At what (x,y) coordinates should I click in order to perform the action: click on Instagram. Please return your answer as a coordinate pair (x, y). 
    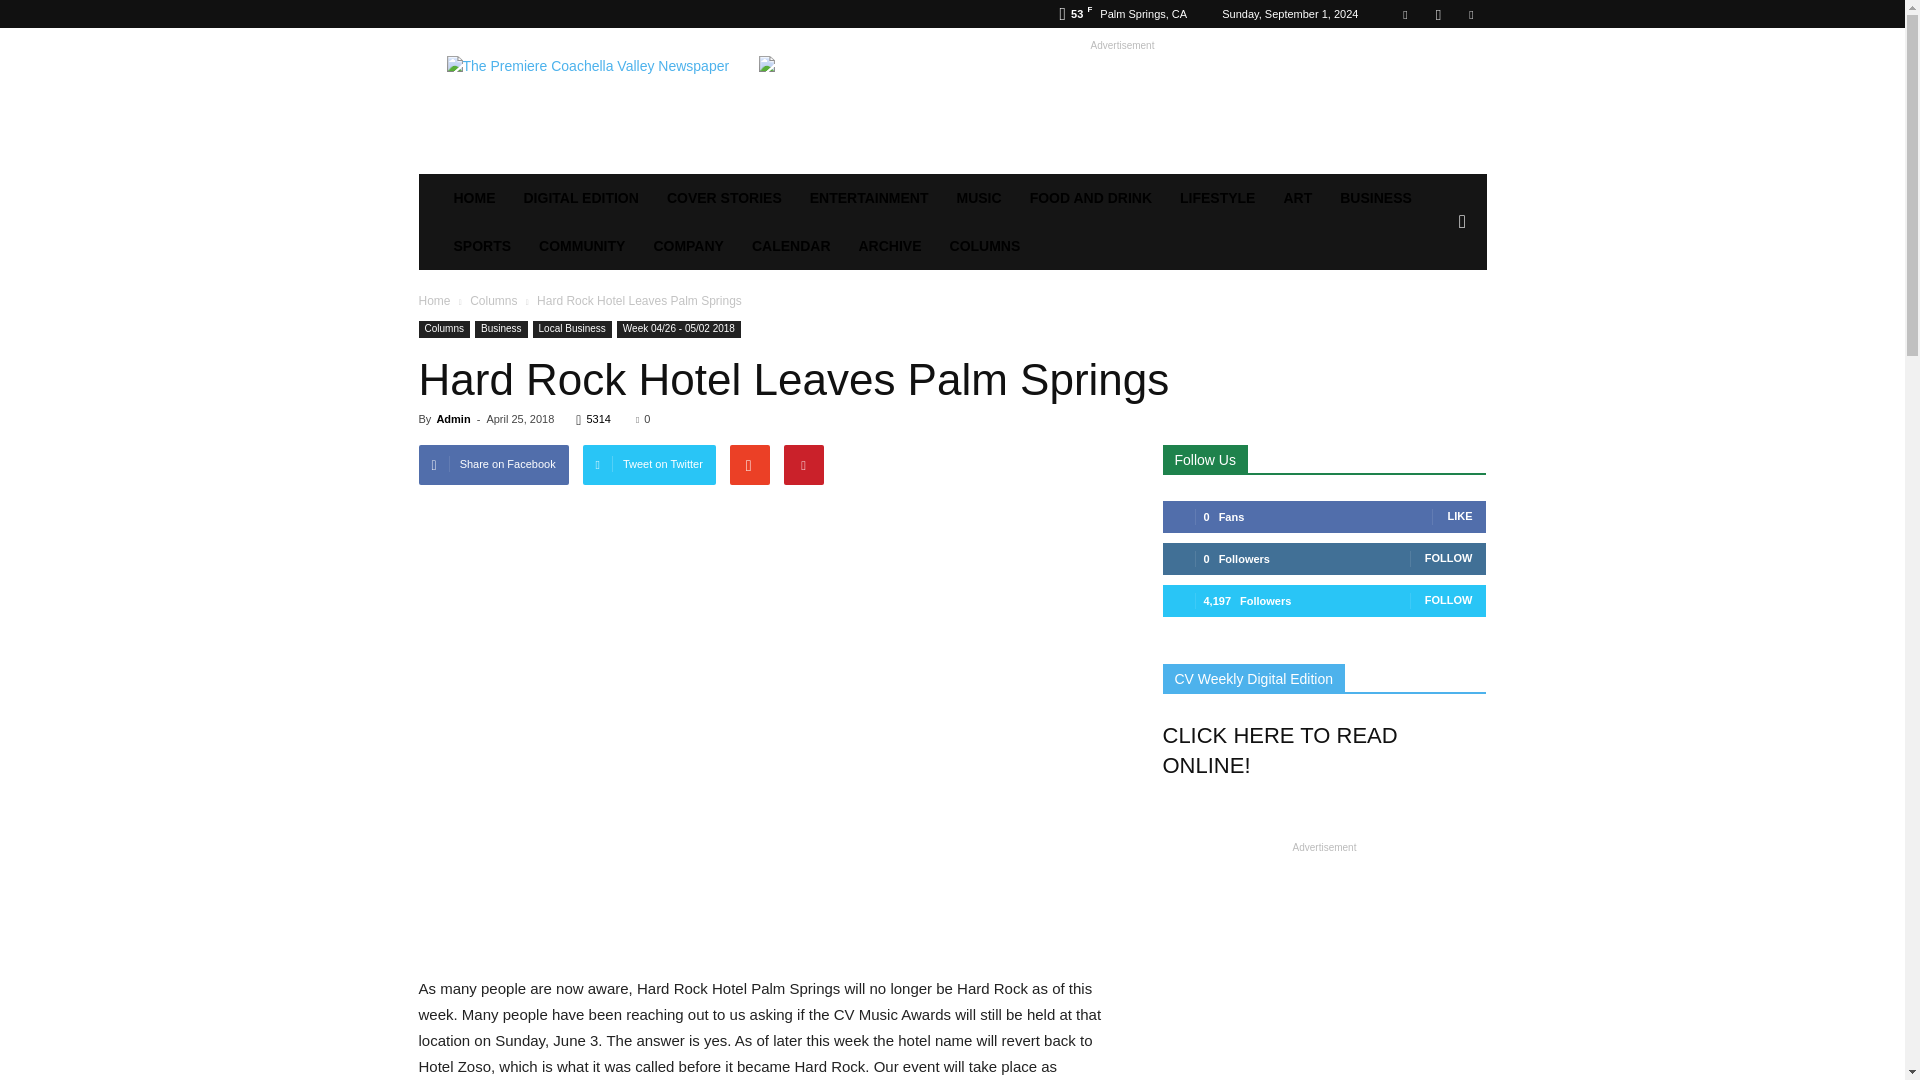
    Looking at the image, I should click on (1438, 14).